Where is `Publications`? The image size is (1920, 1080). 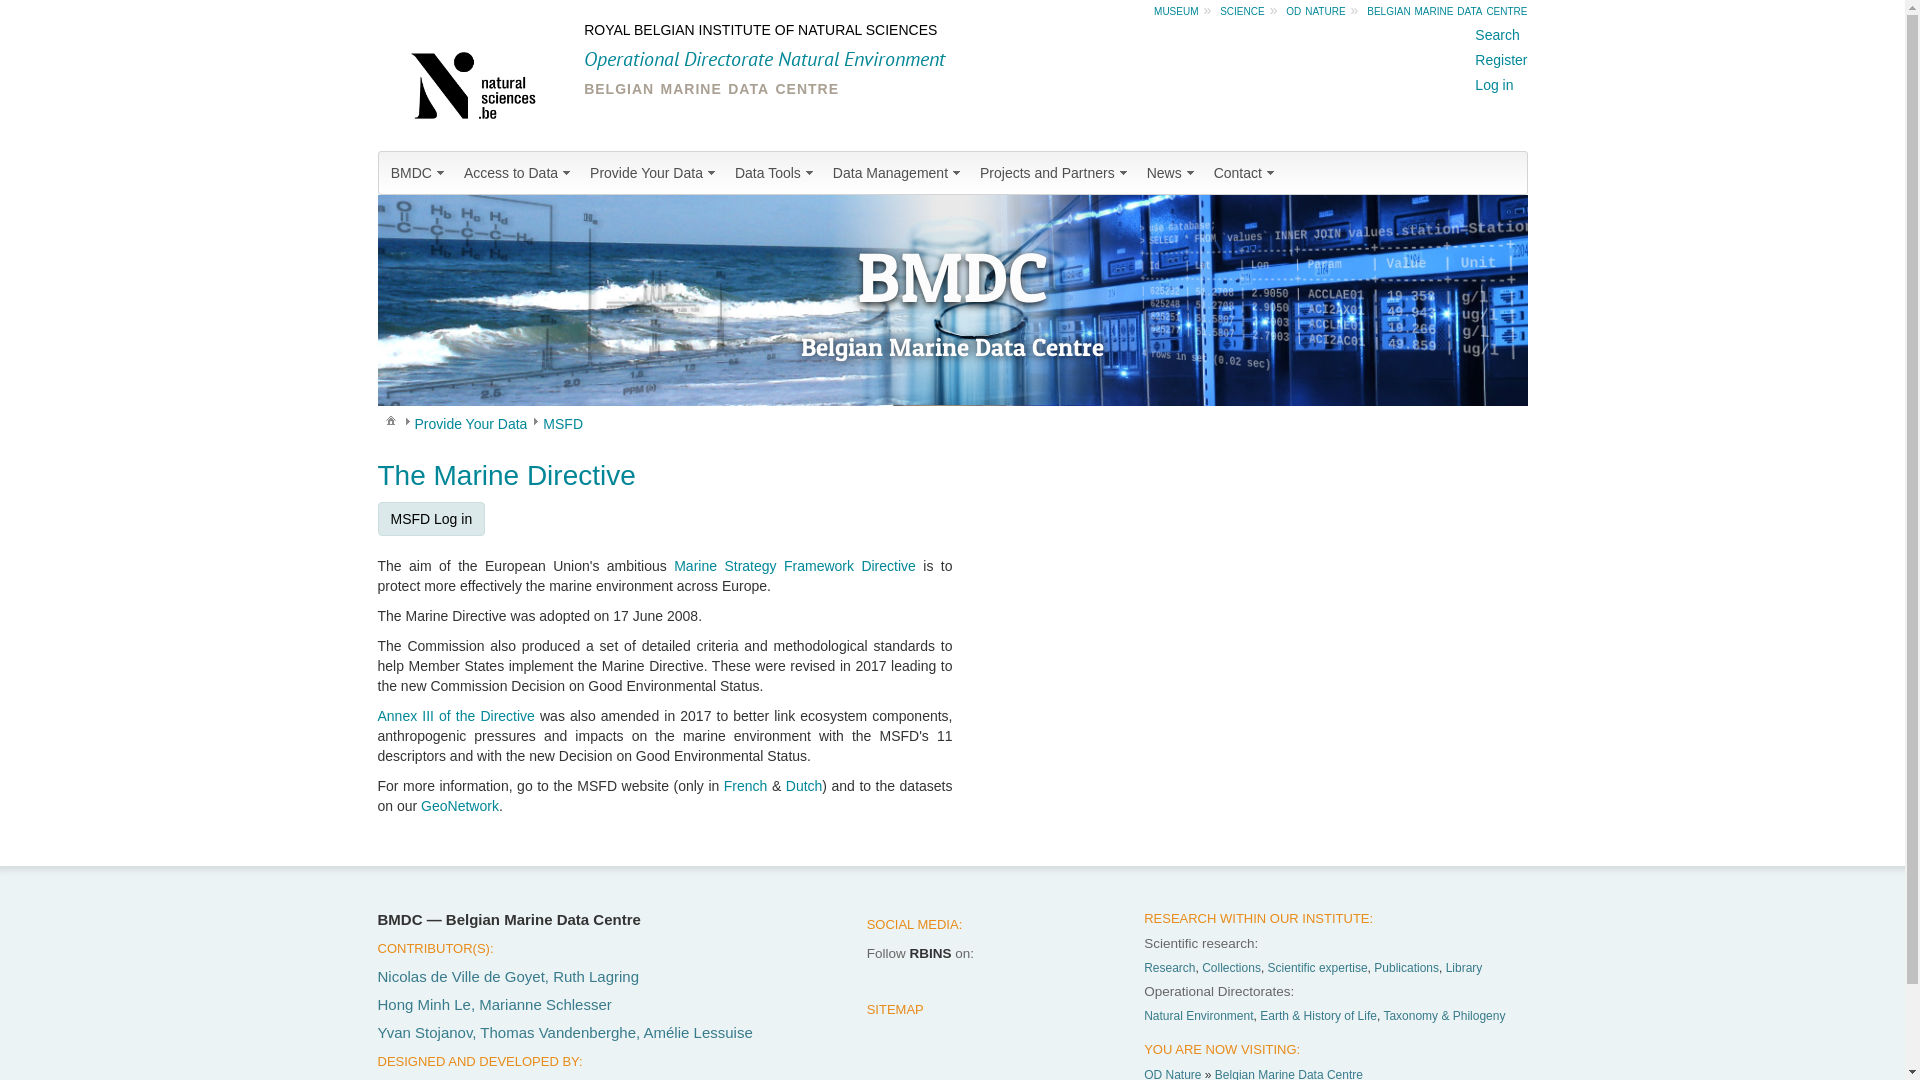 Publications is located at coordinates (1406, 968).